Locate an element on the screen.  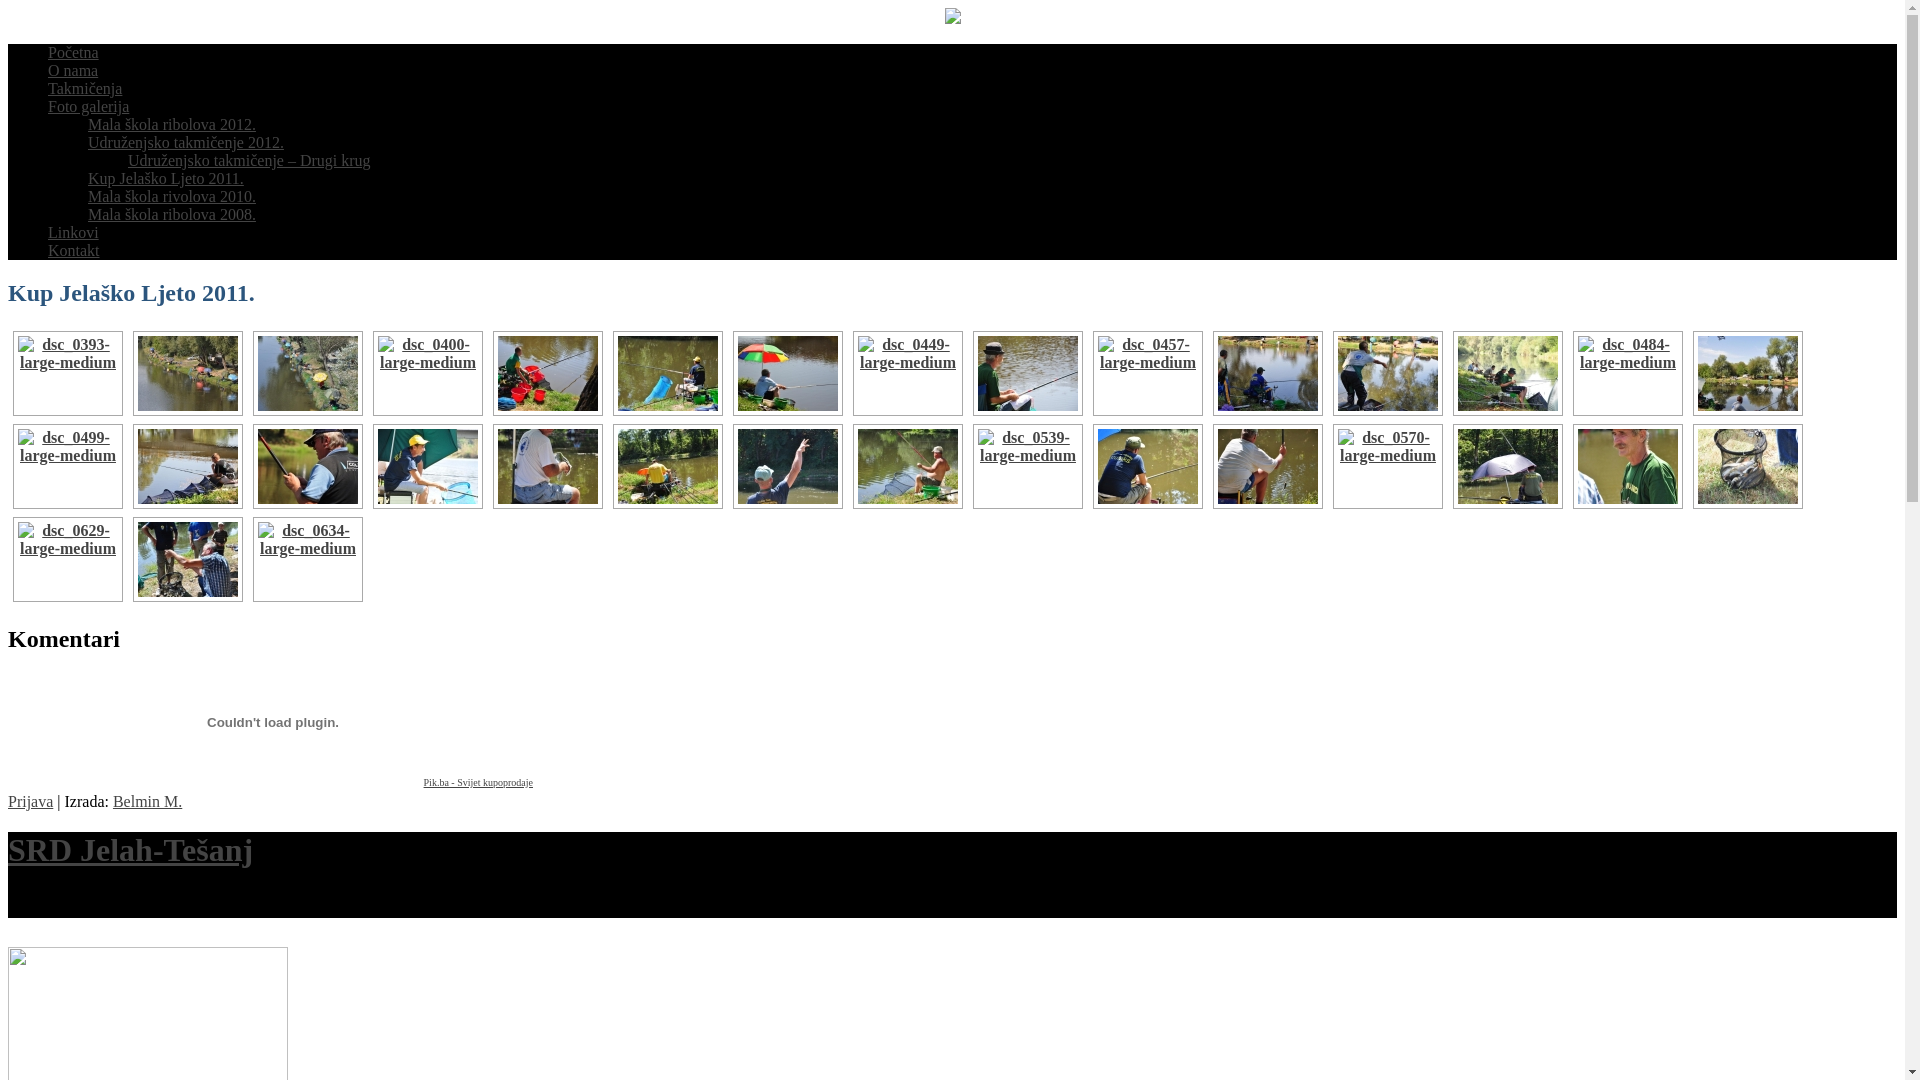
  is located at coordinates (546, 374).